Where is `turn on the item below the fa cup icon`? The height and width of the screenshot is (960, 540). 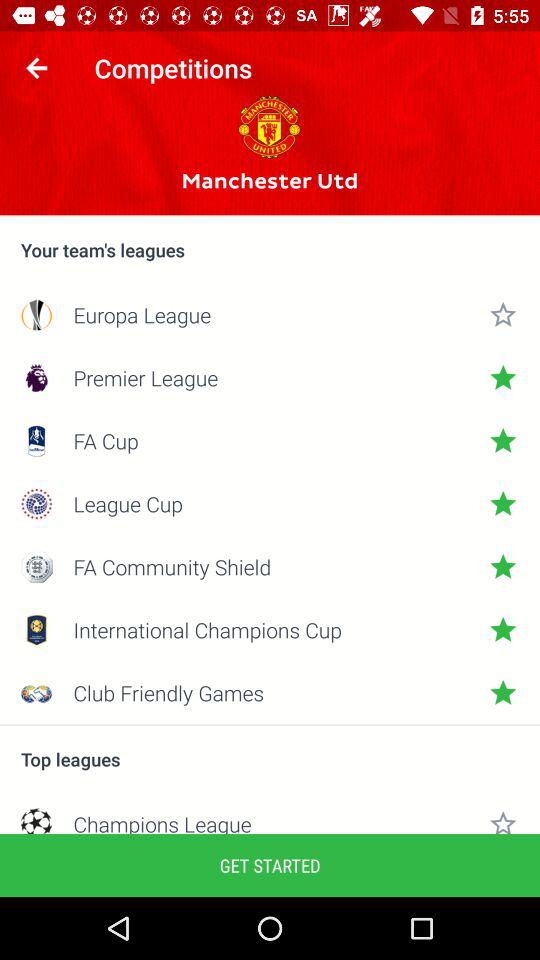
turn on the item below the fa cup icon is located at coordinates (270, 504).